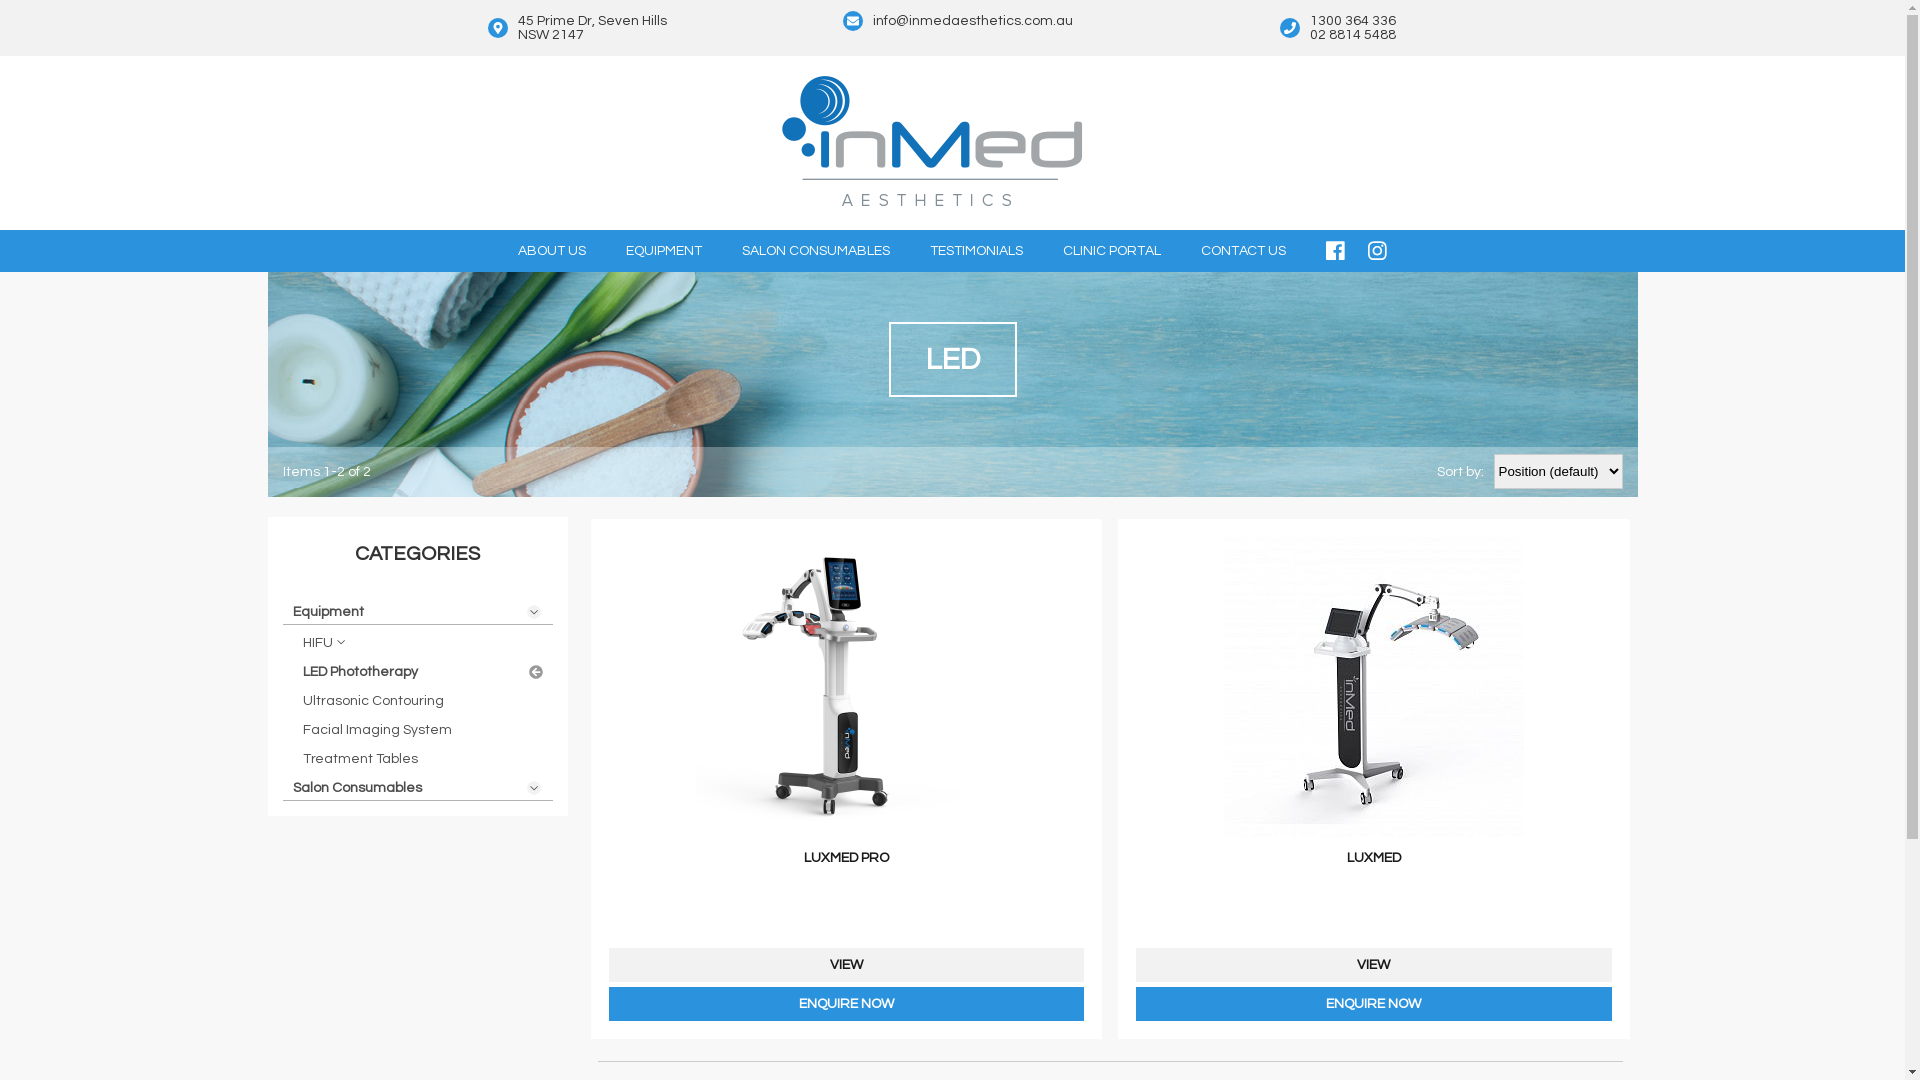 The height and width of the screenshot is (1080, 1920). Describe the element at coordinates (1244, 251) in the screenshot. I see `CONTACT US` at that location.